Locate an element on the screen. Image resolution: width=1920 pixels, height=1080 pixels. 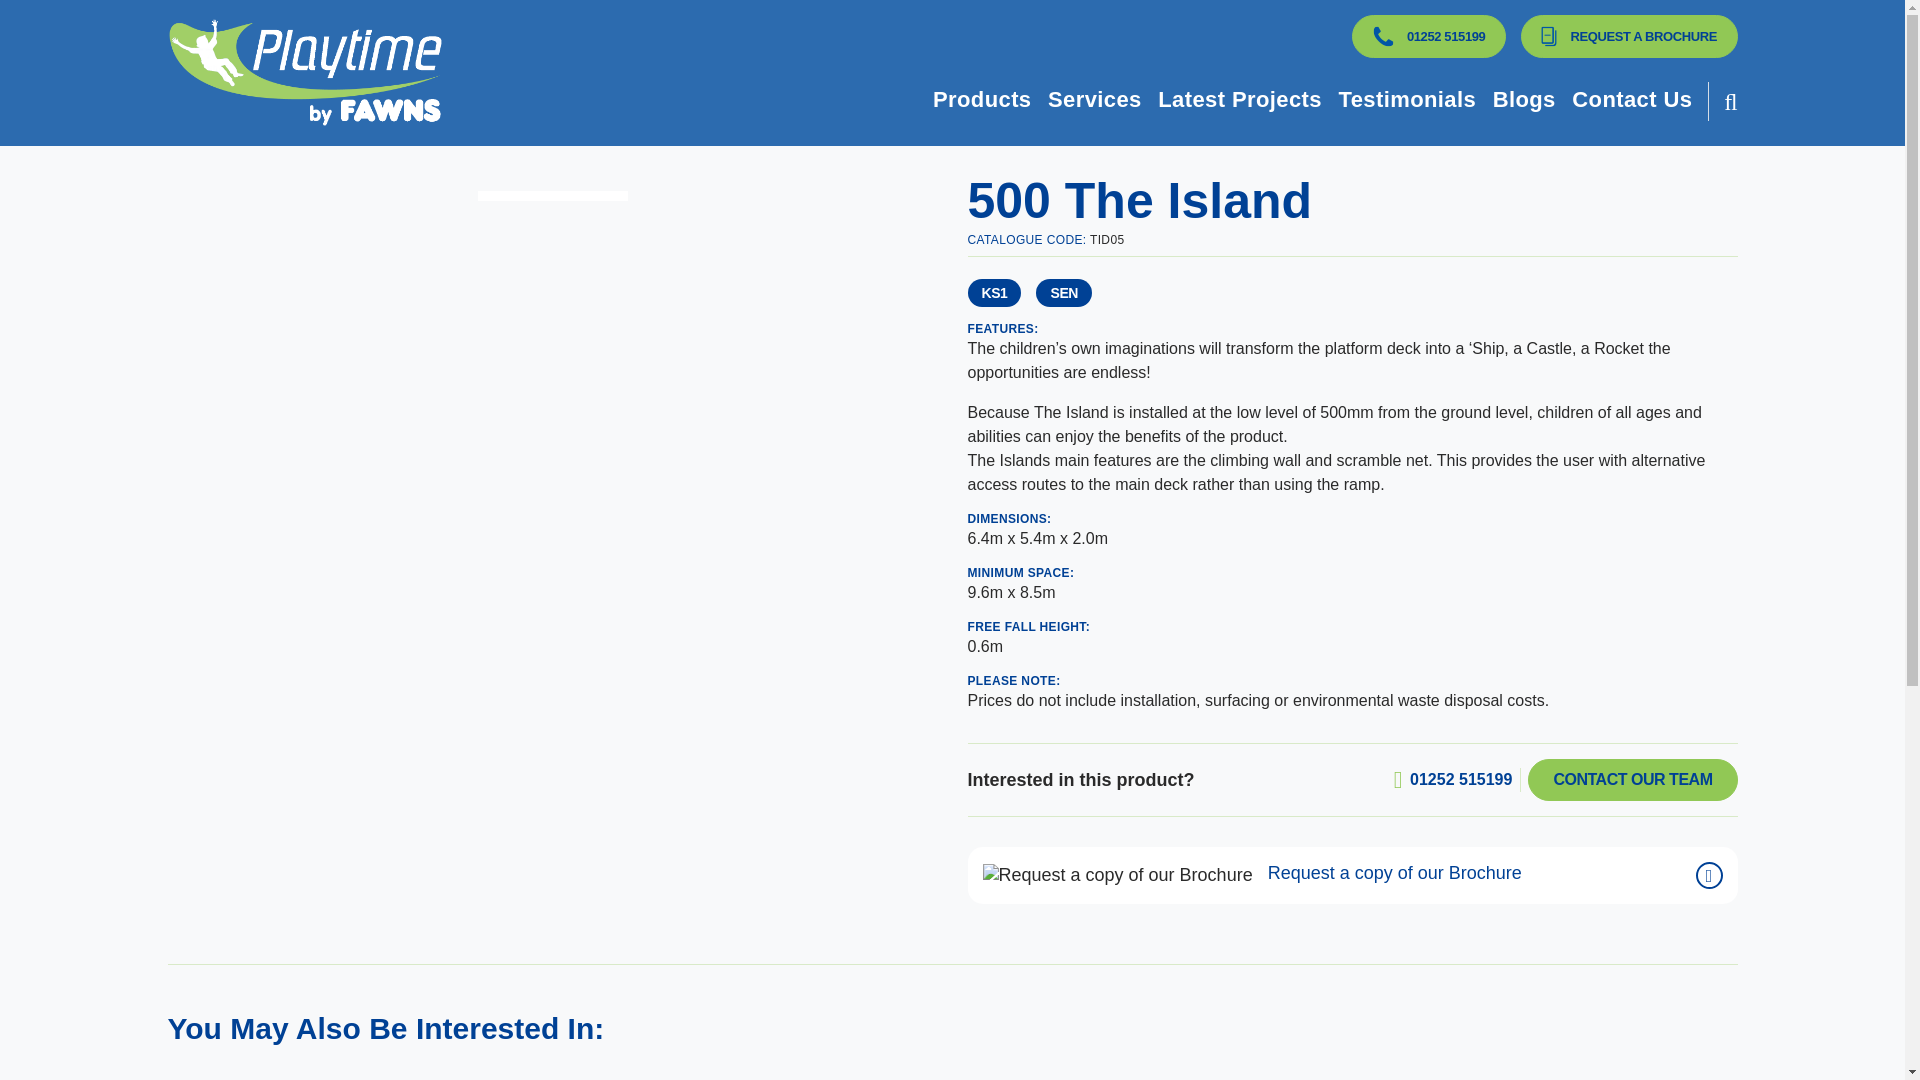
Got to homepage is located at coordinates (546, 72).